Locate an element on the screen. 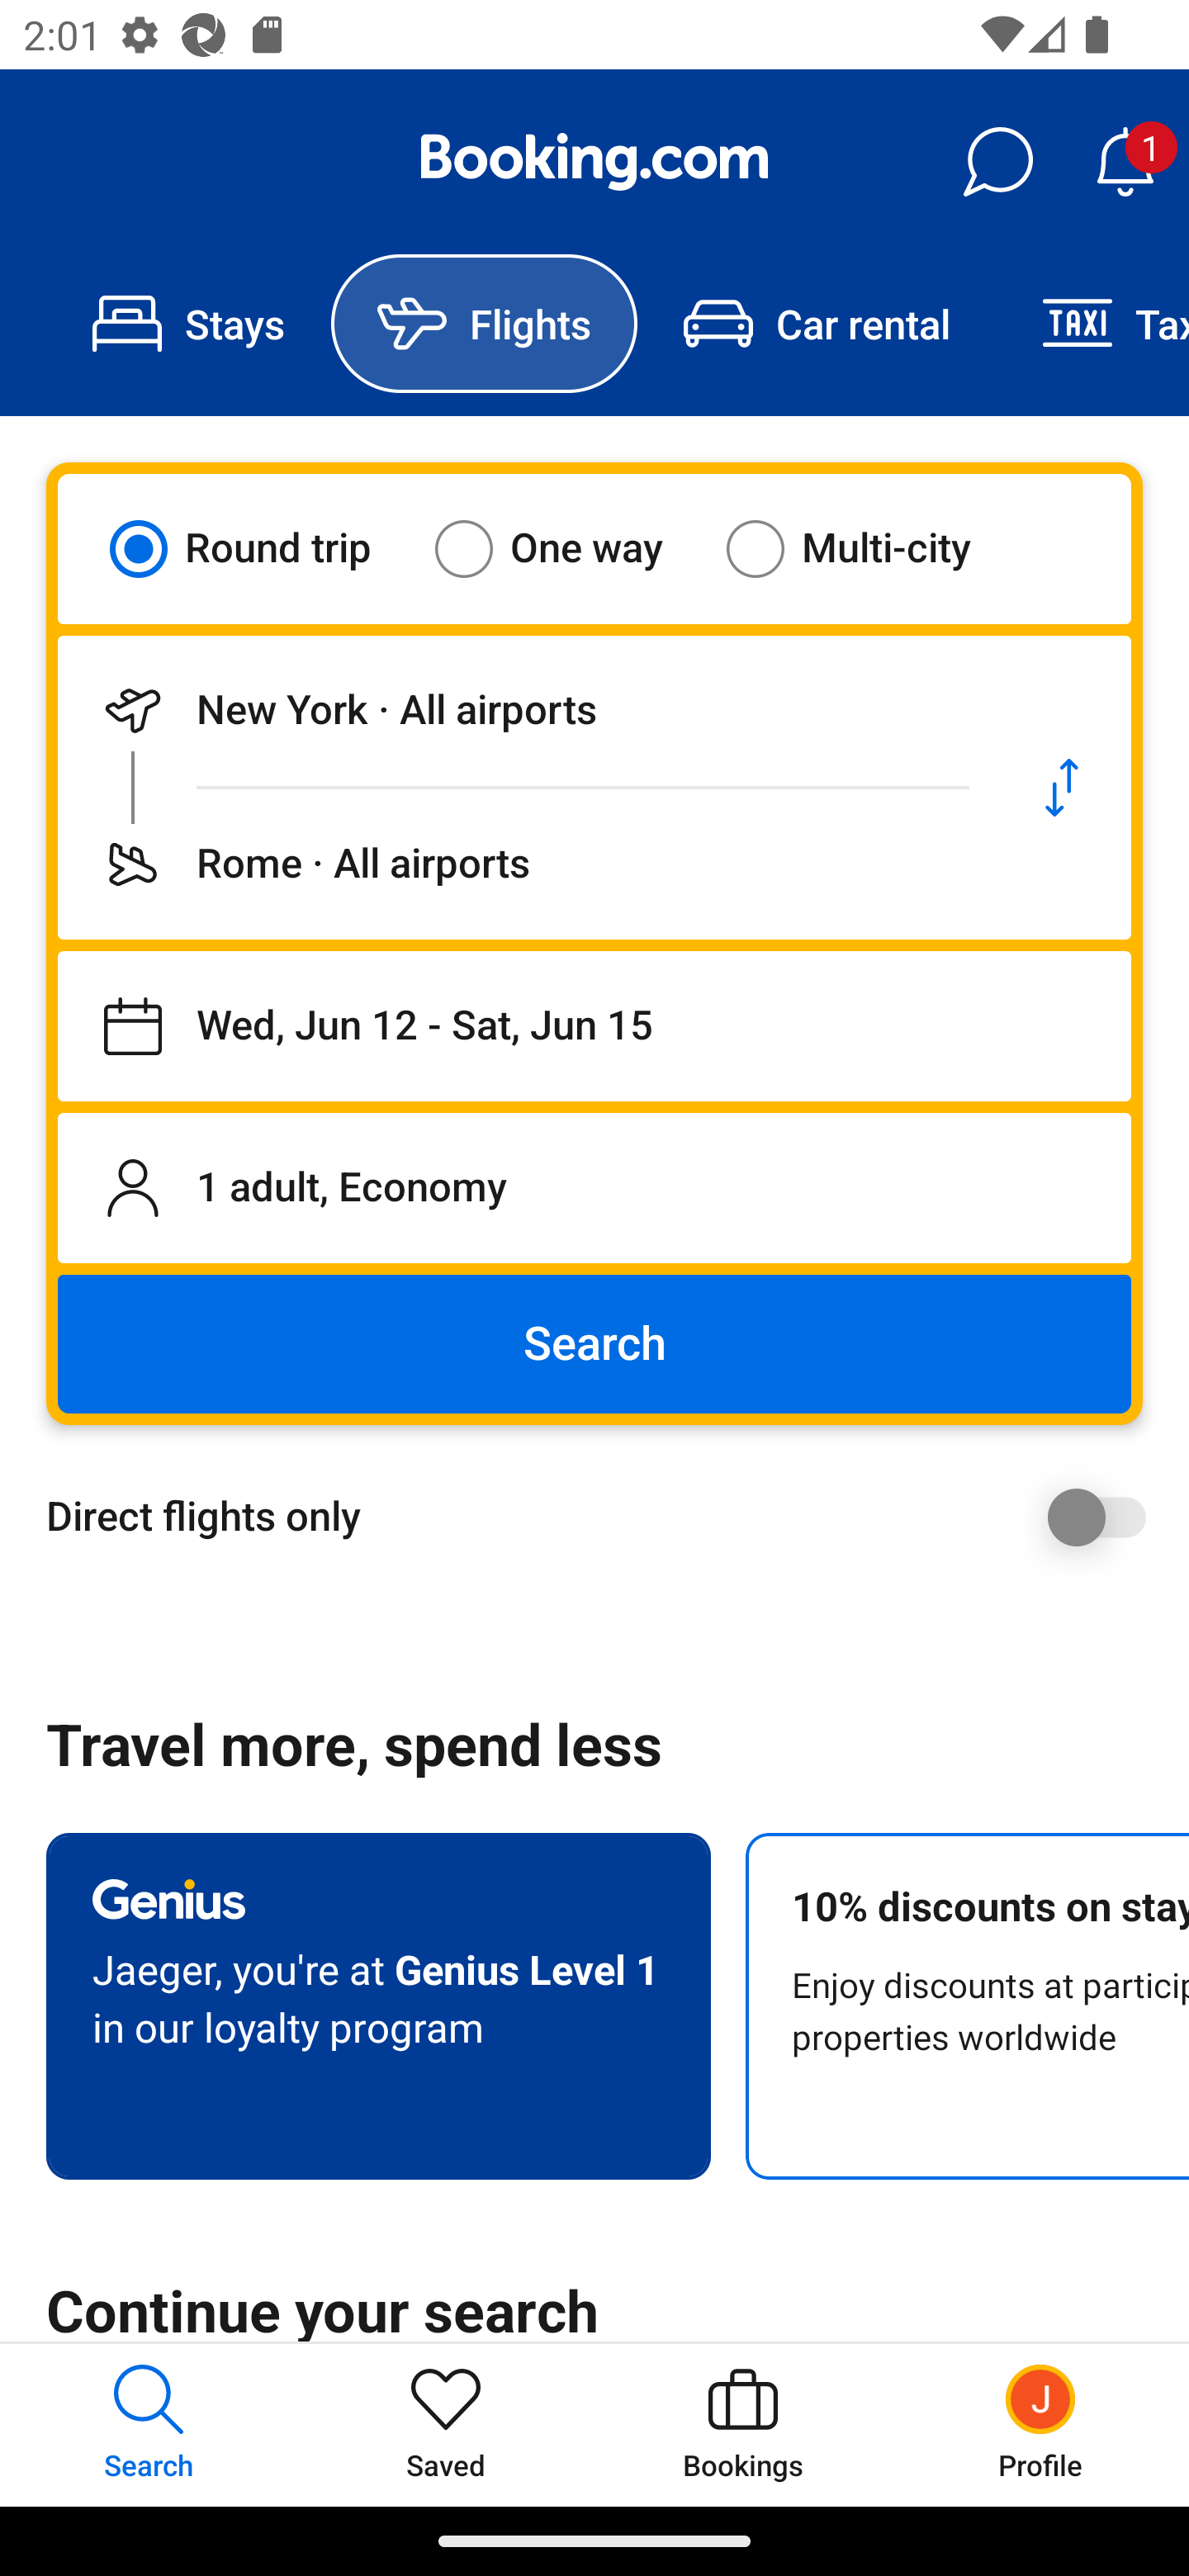 The height and width of the screenshot is (2576, 1189). Direct flights only is located at coordinates (606, 1517).